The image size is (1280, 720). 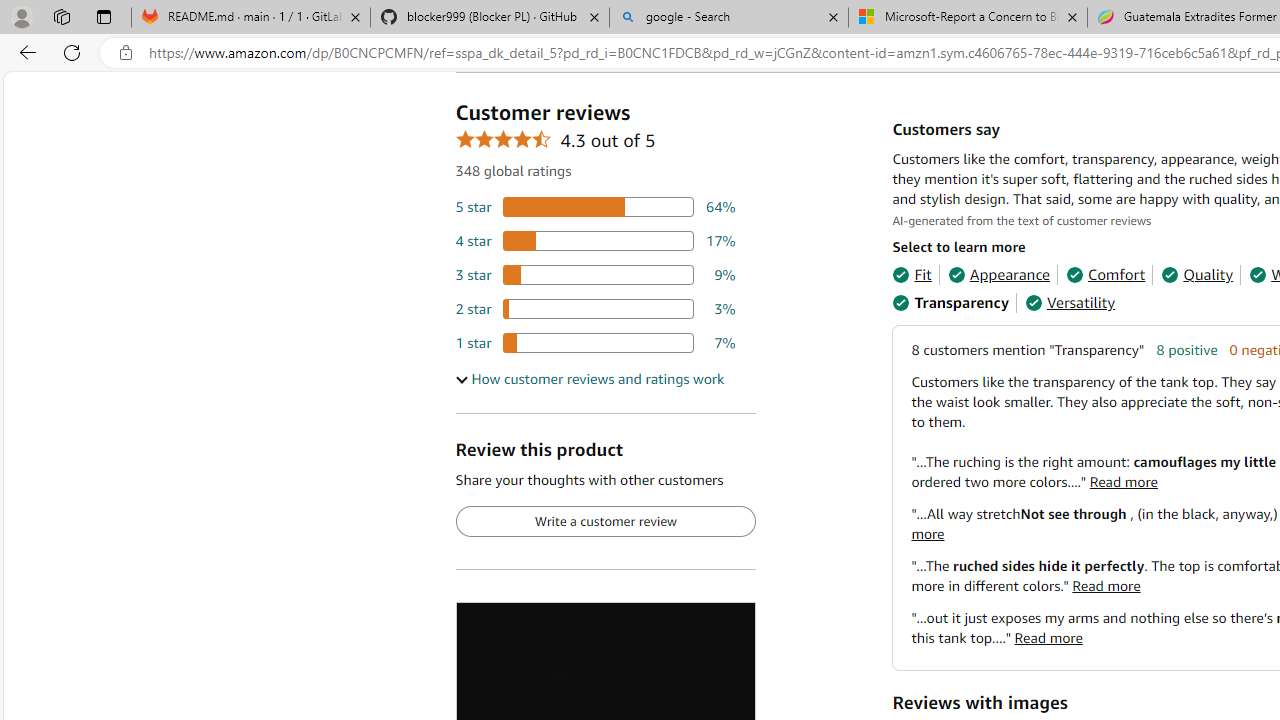 What do you see at coordinates (595, 274) in the screenshot?
I see `9 percent of reviews have 3 stars` at bounding box center [595, 274].